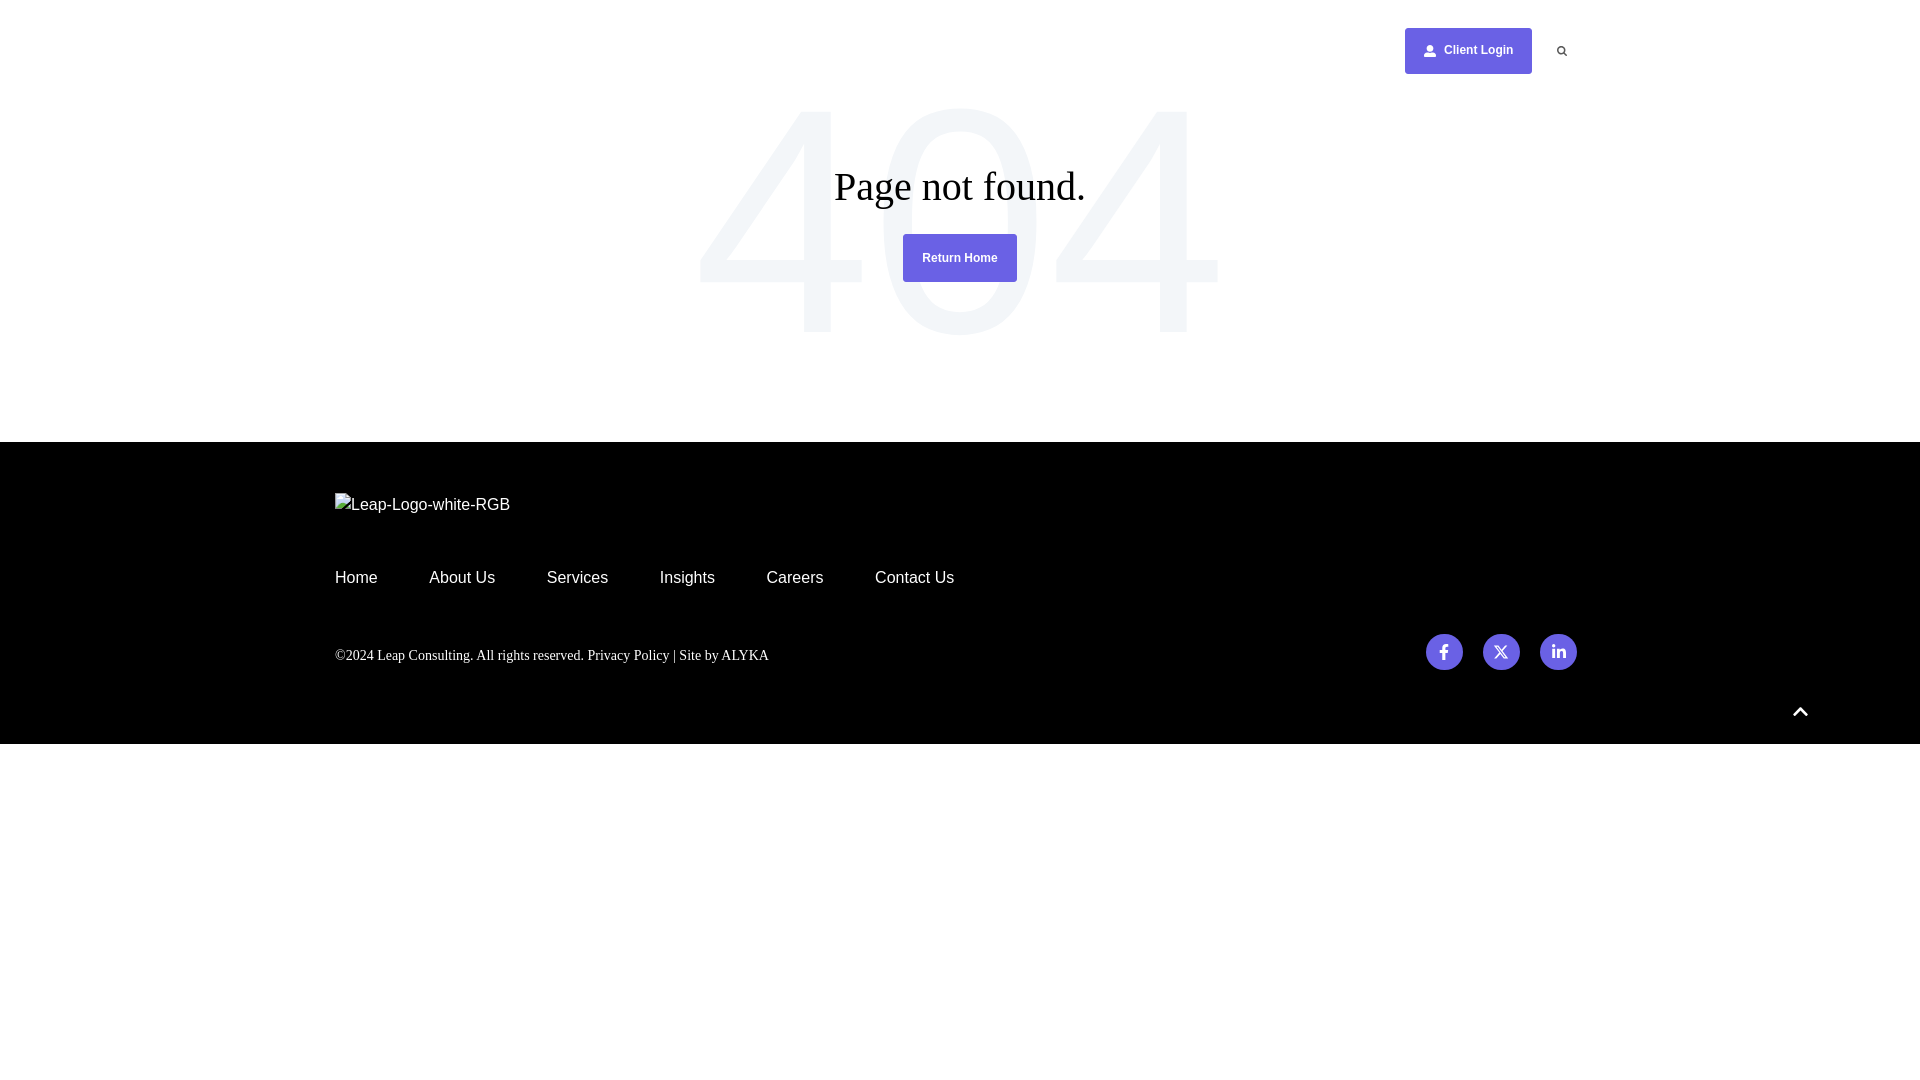  Describe the element at coordinates (1244, 50) in the screenshot. I see `Client Login` at that location.